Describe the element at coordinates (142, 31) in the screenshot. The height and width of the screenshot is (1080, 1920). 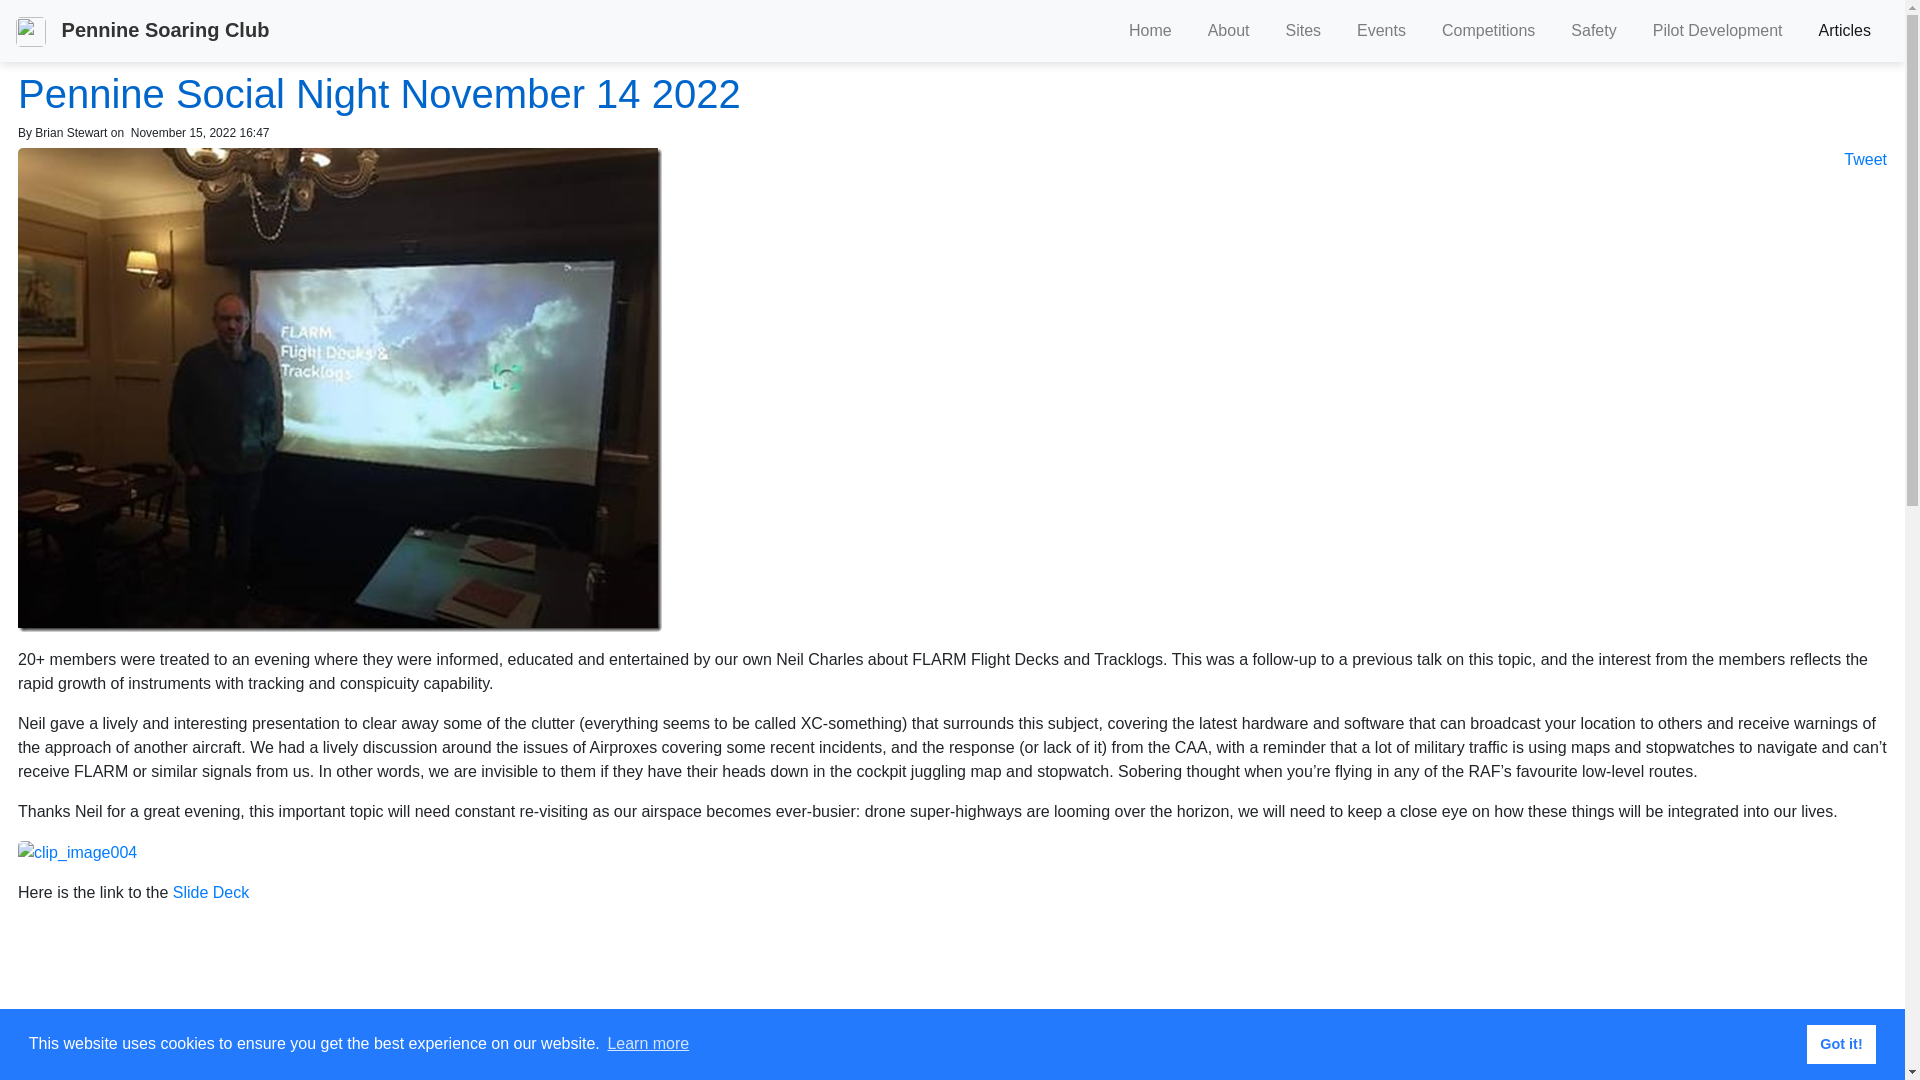
I see `Pennine Soaring Club` at that location.